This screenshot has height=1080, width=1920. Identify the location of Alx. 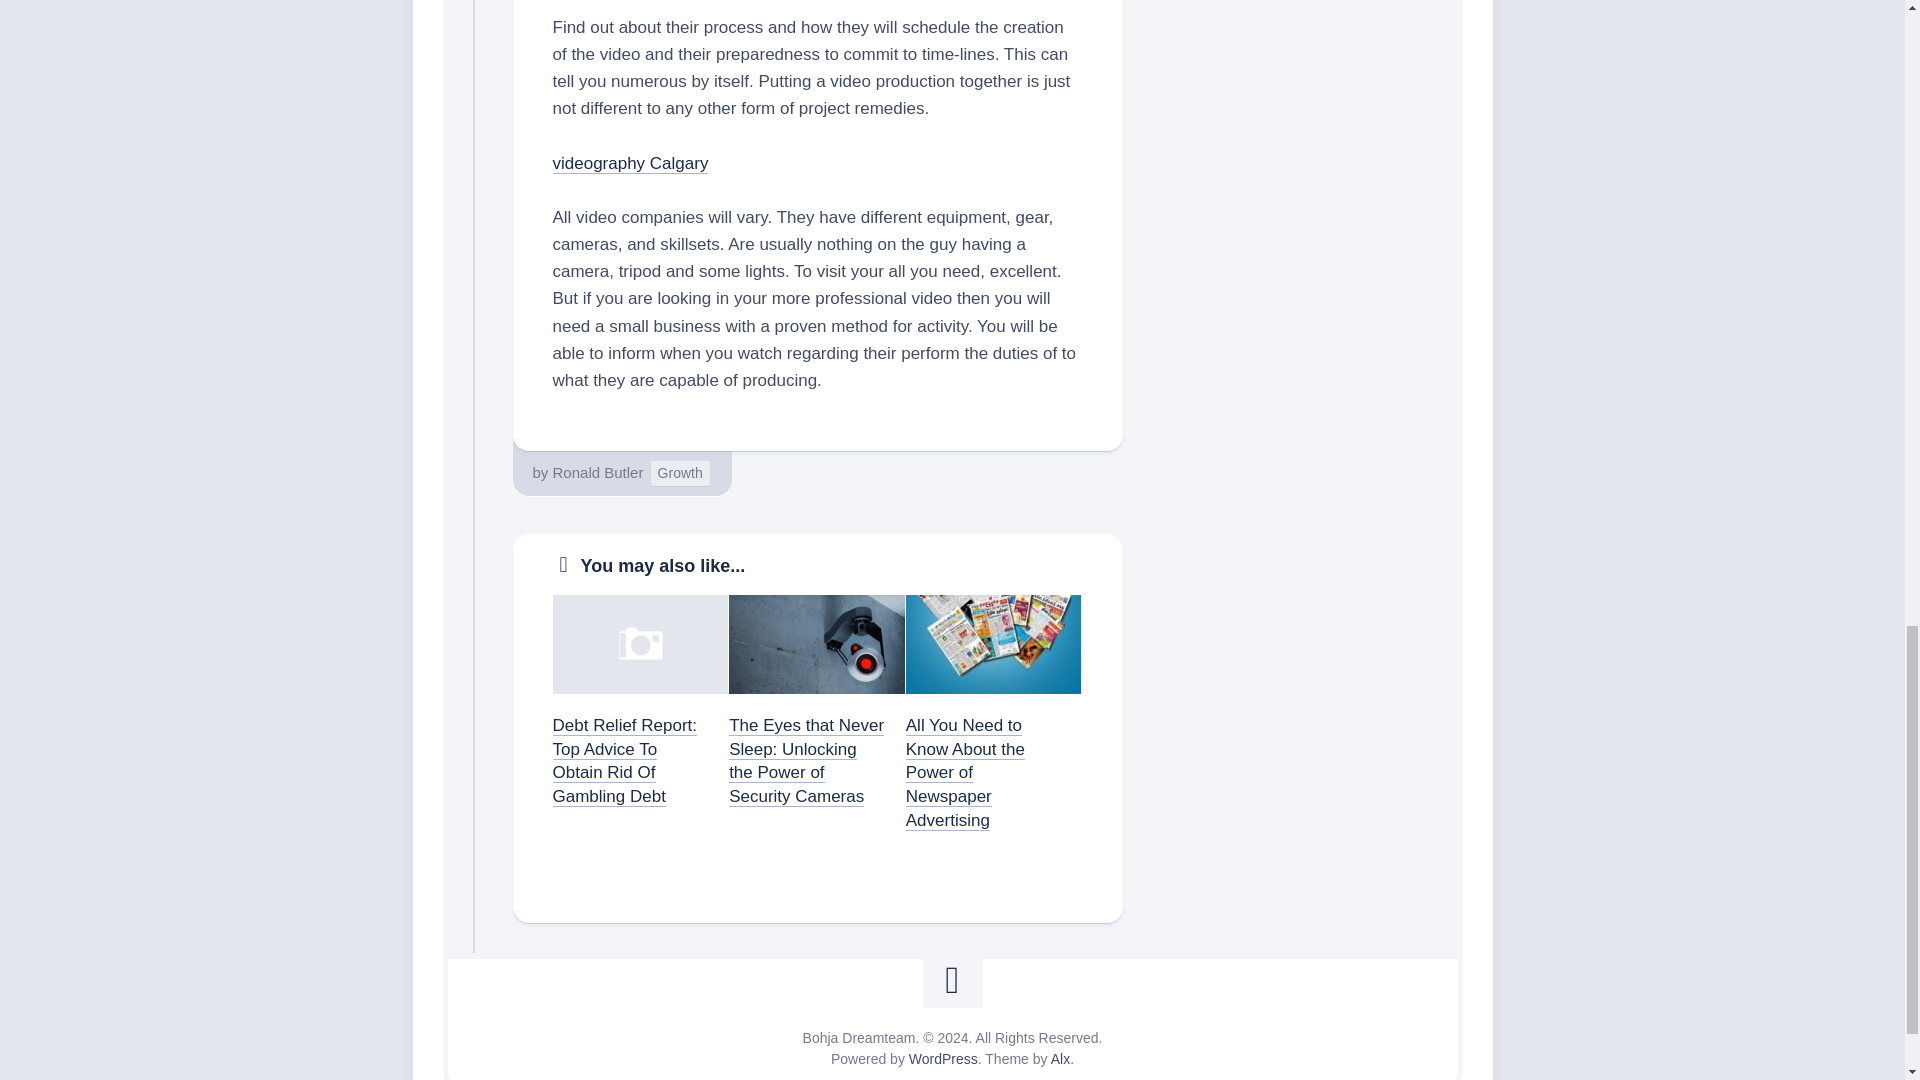
(1060, 1058).